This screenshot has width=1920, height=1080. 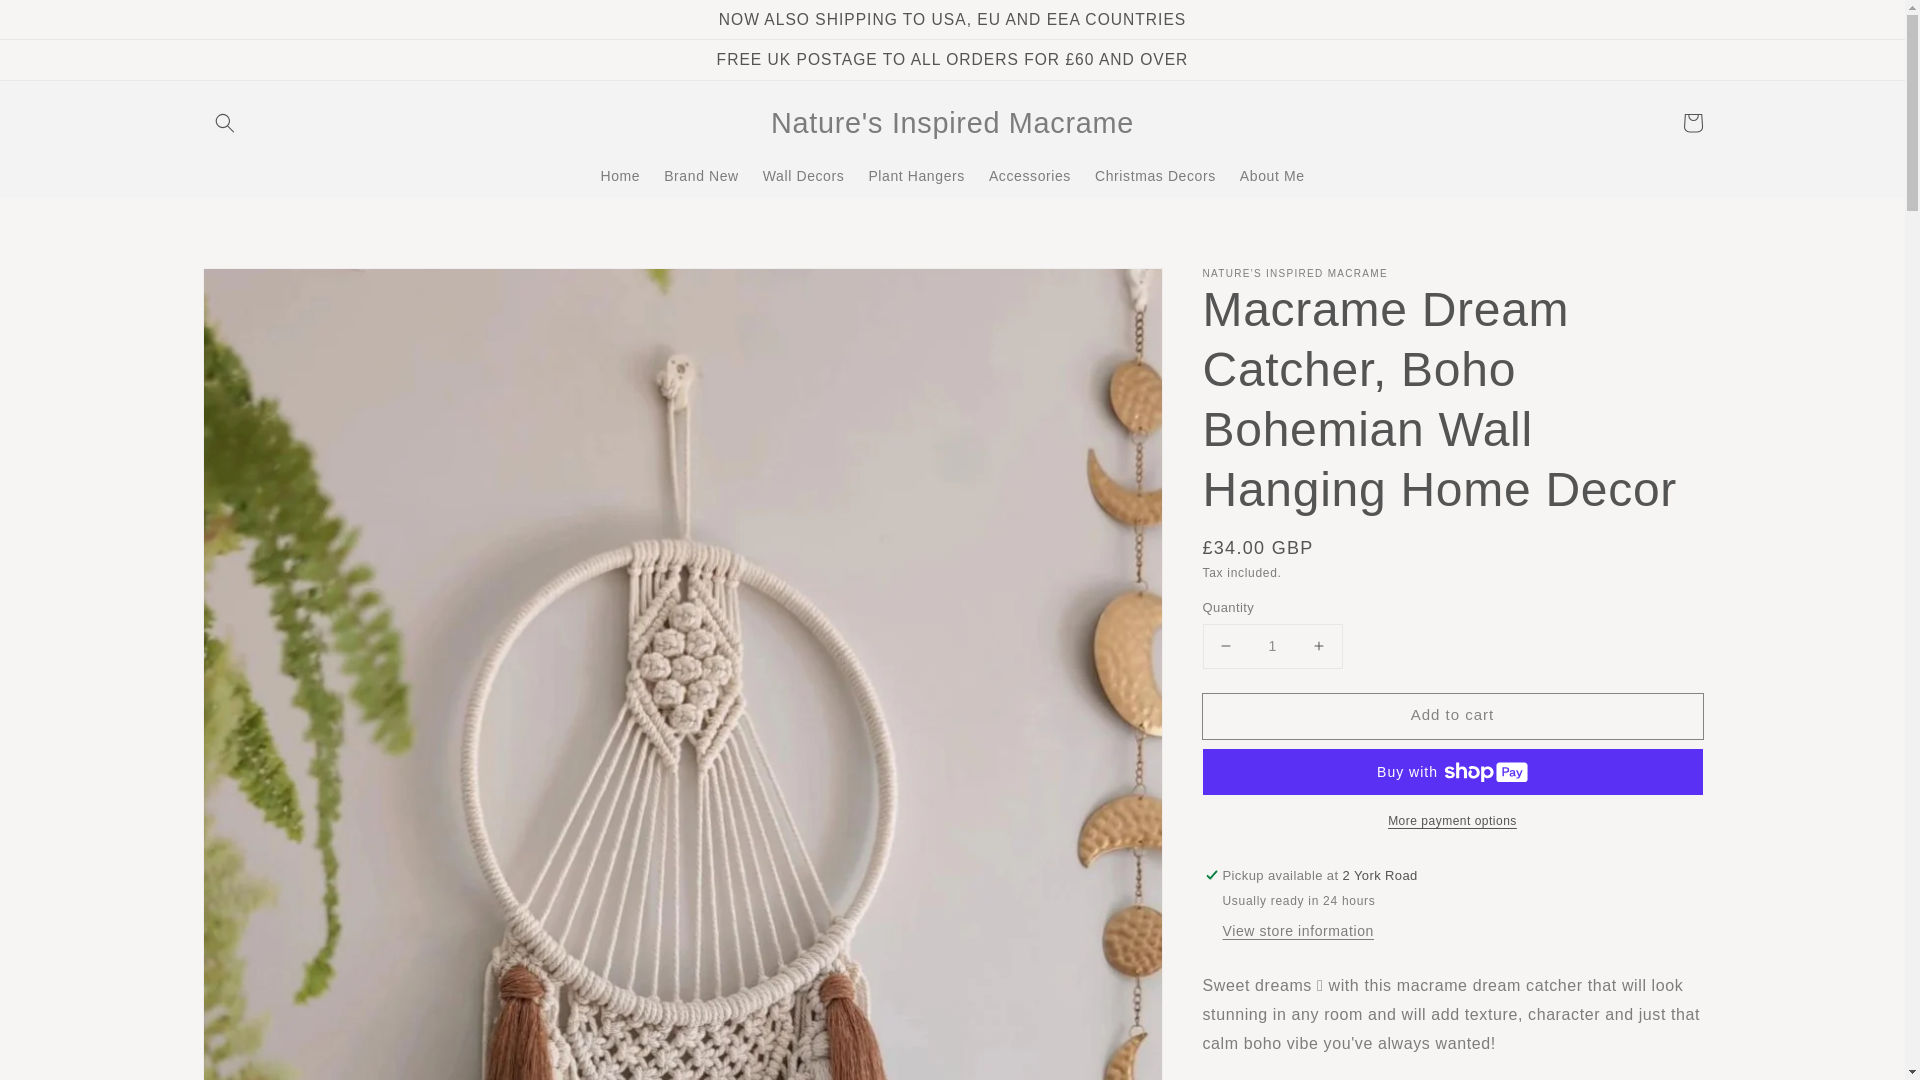 What do you see at coordinates (701, 176) in the screenshot?
I see `Brand New` at bounding box center [701, 176].